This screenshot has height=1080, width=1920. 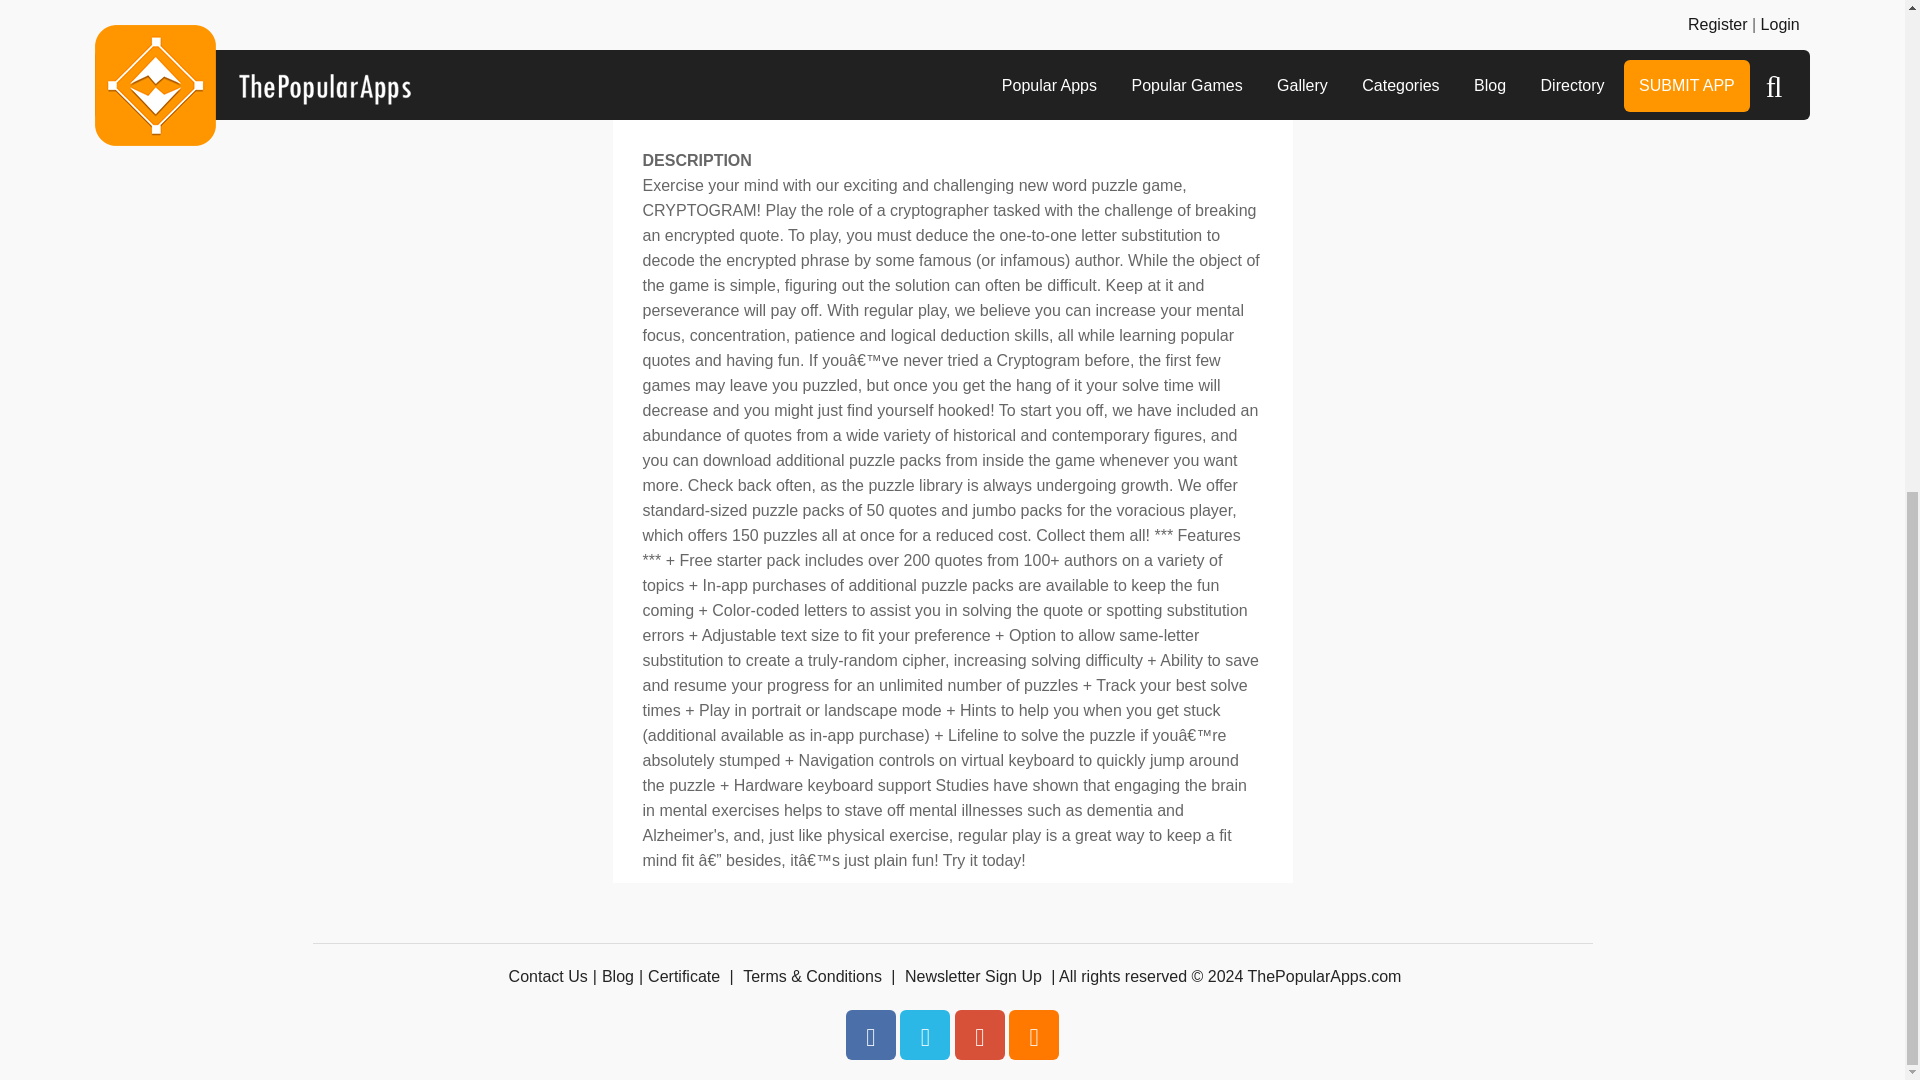 What do you see at coordinates (618, 976) in the screenshot?
I see `Blog` at bounding box center [618, 976].